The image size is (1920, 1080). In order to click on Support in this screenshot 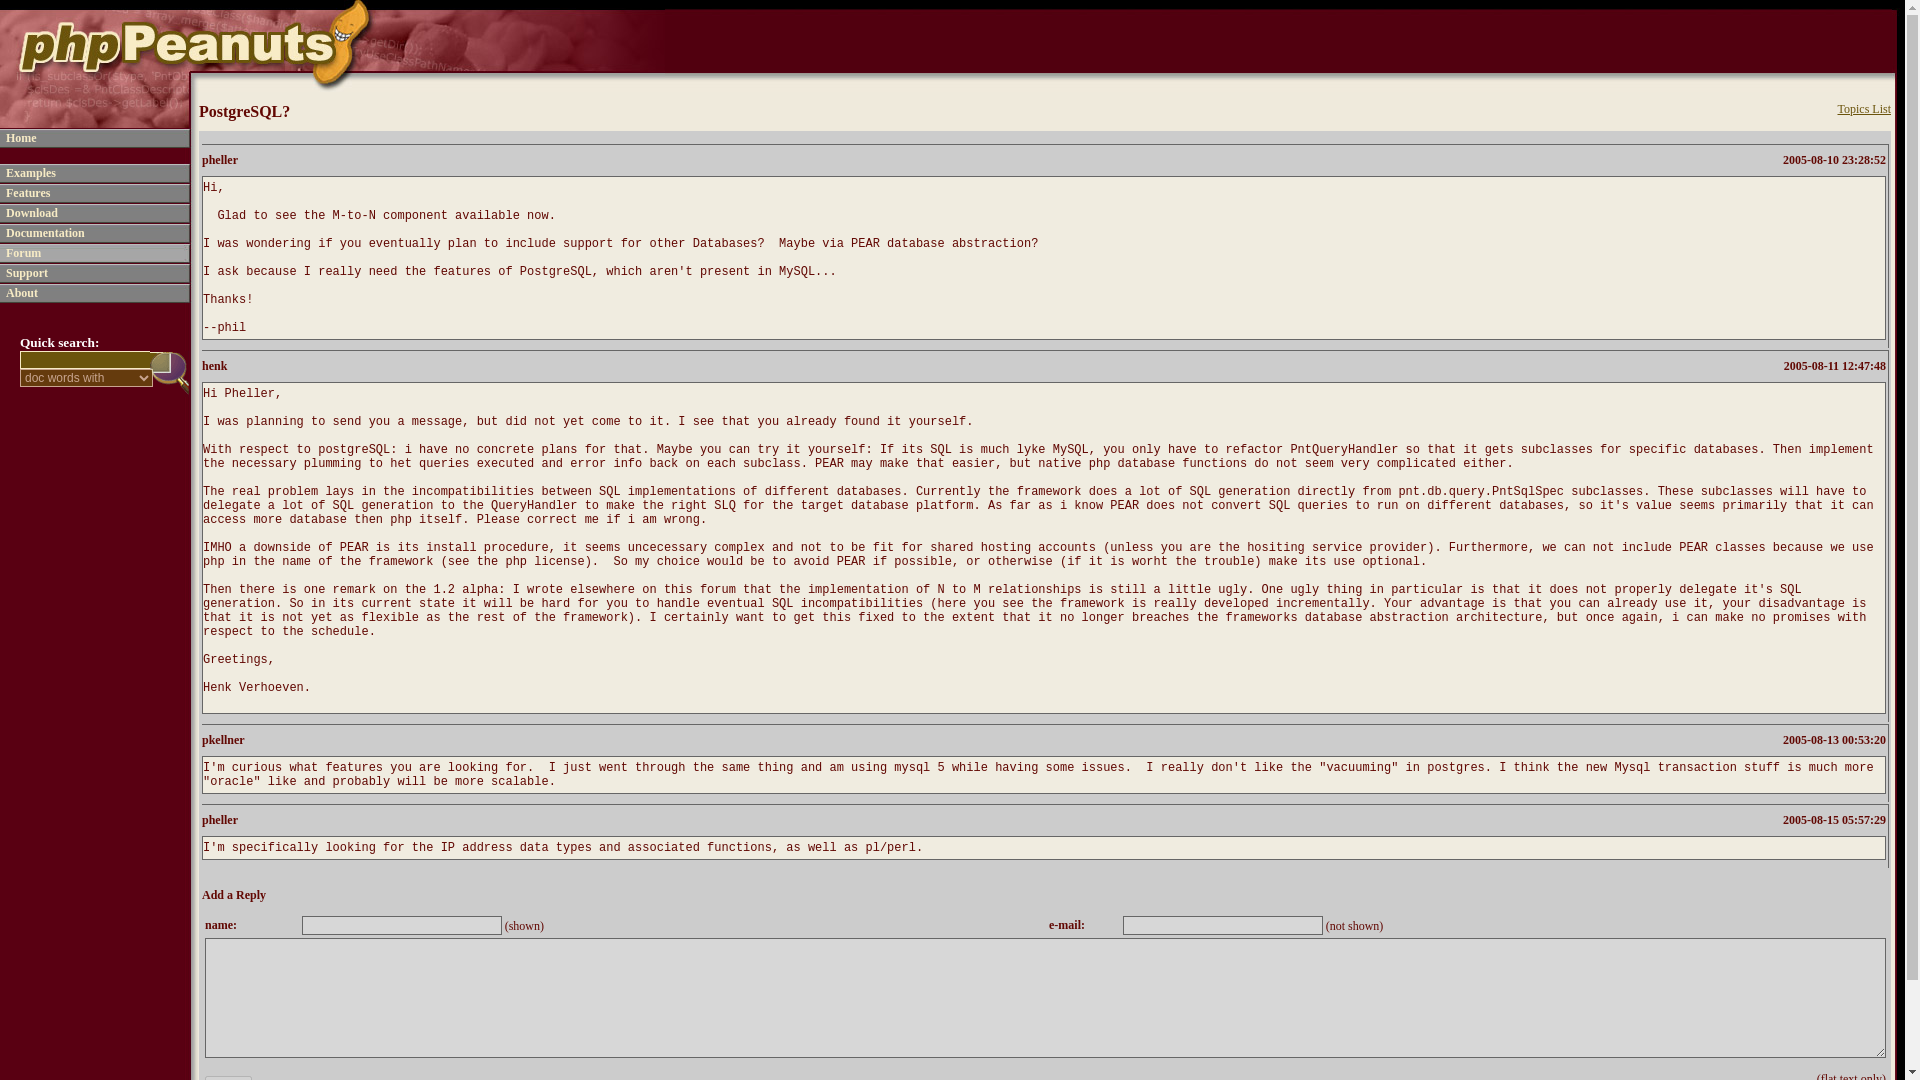, I will do `click(26, 271)`.